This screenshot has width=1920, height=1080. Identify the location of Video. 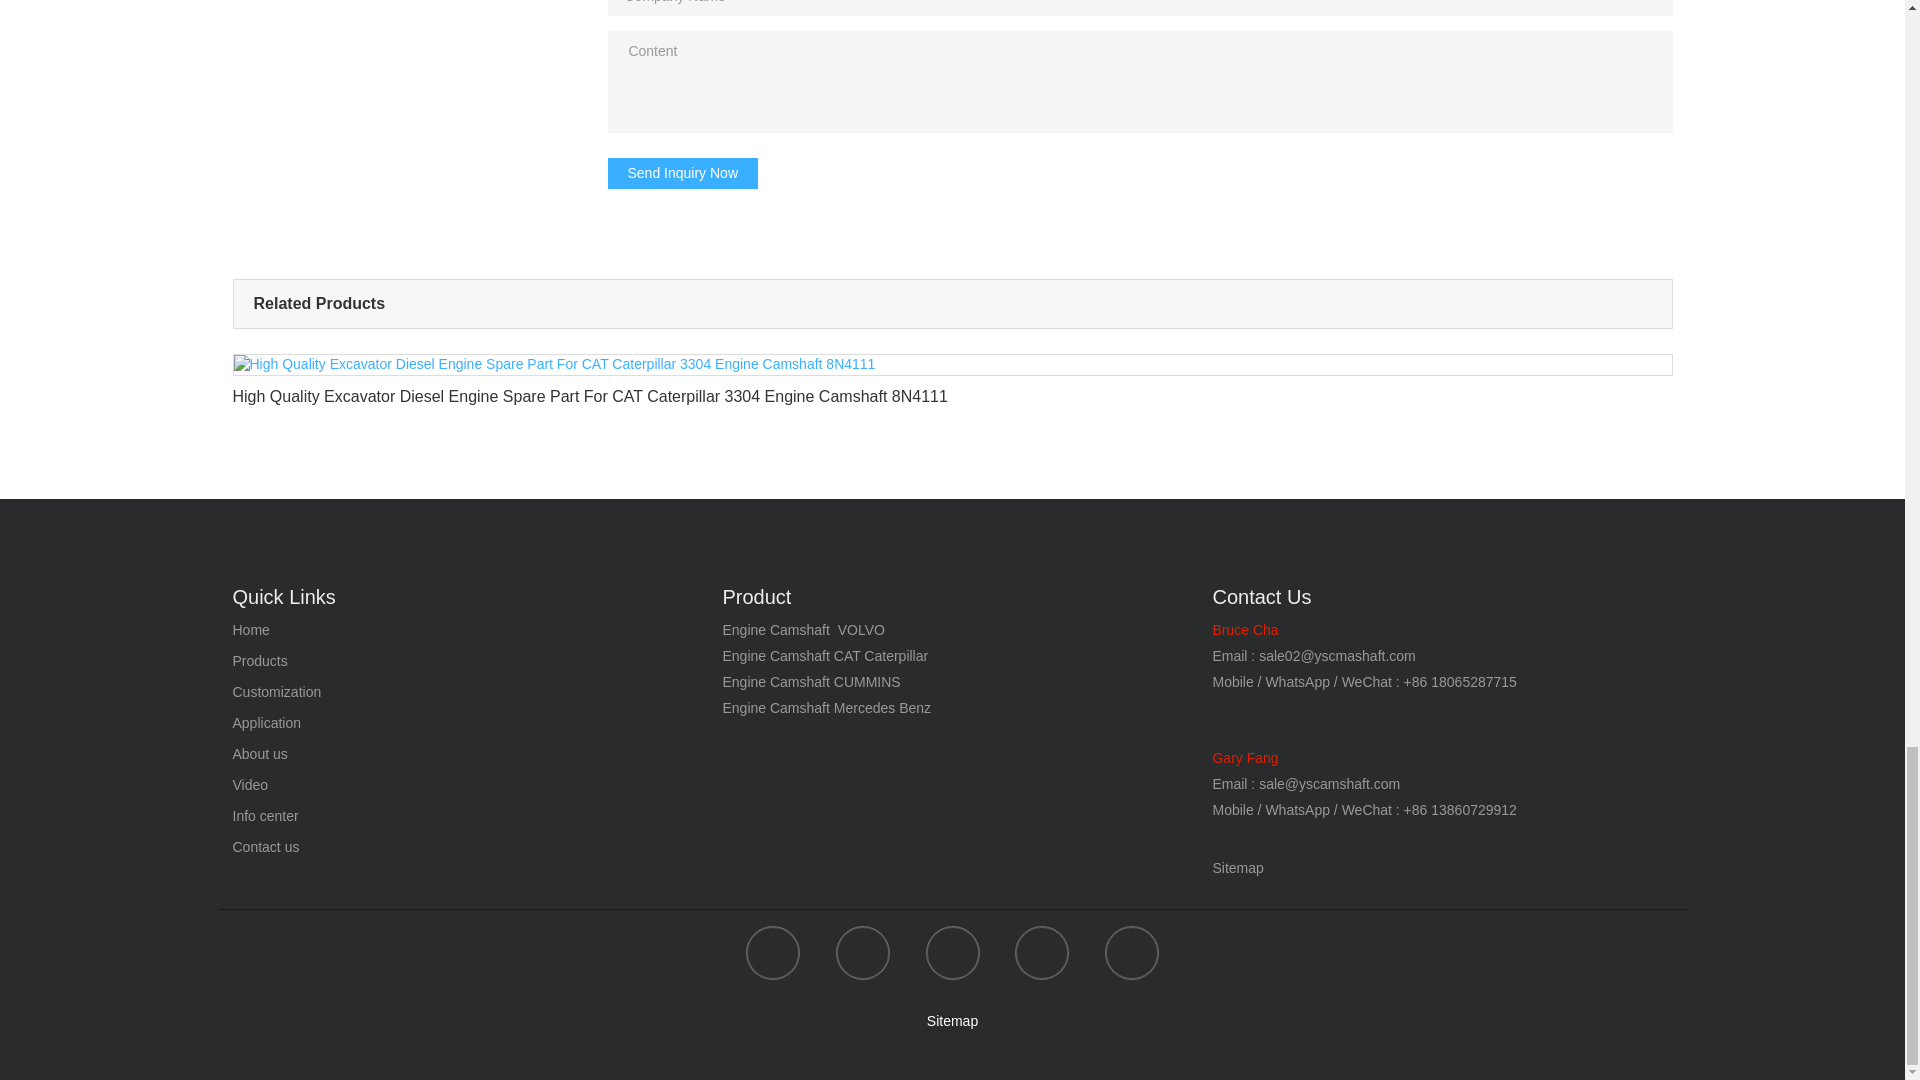
(250, 785).